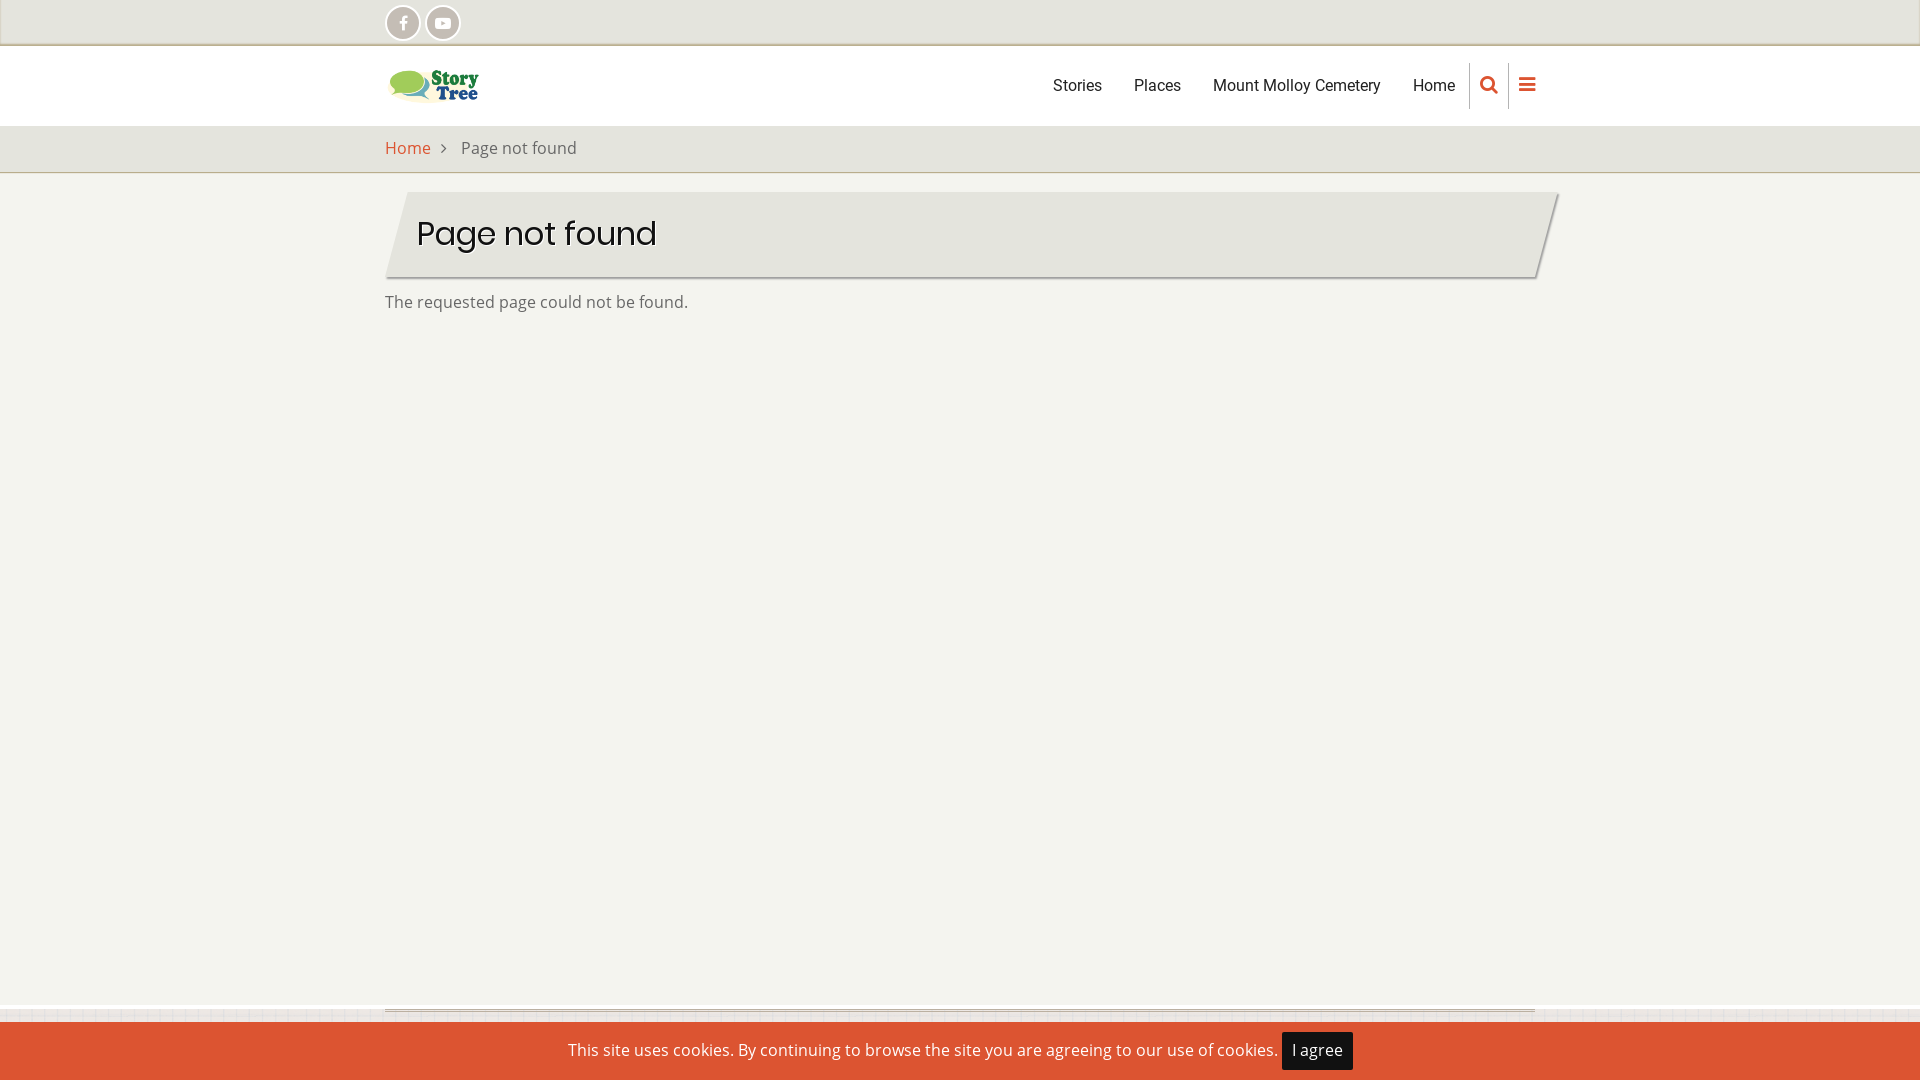 The width and height of the screenshot is (1920, 1080). I want to click on I agree, so click(1318, 1051).